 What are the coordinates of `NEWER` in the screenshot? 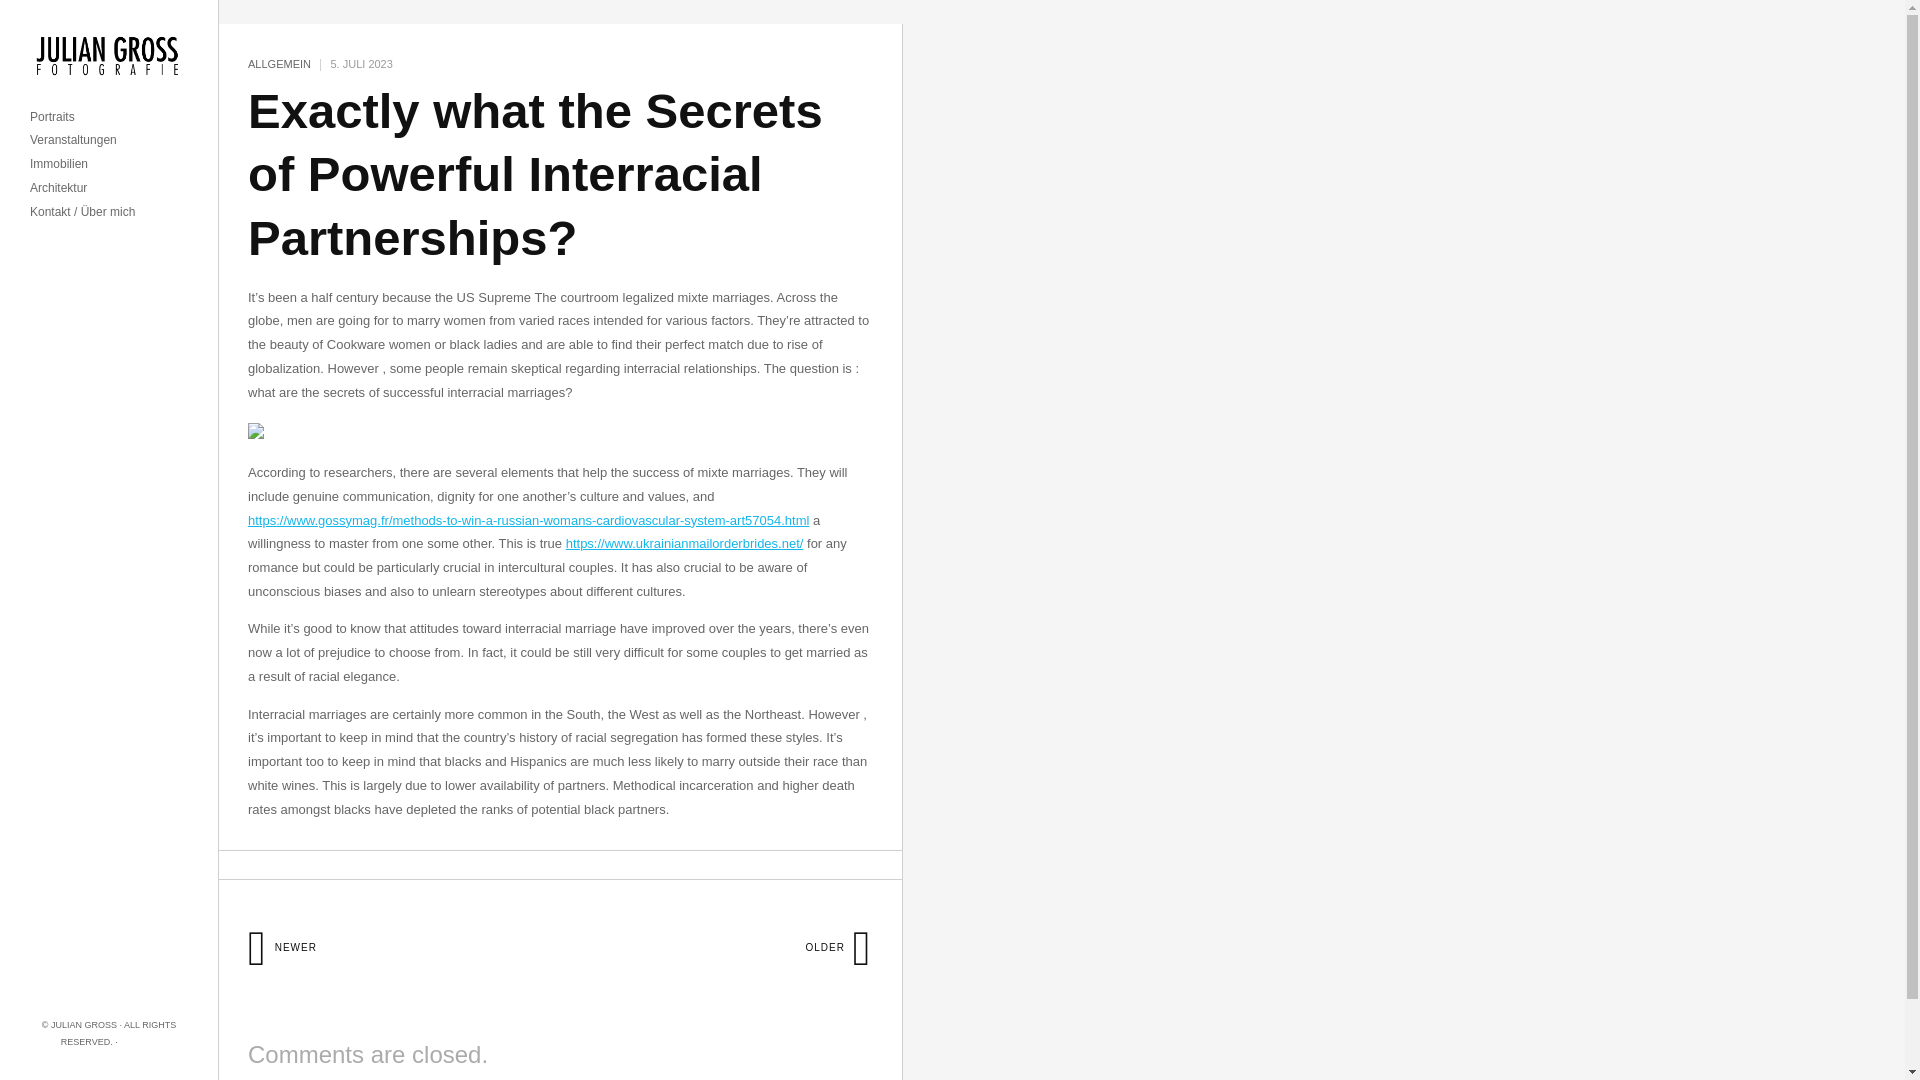 It's located at (282, 946).